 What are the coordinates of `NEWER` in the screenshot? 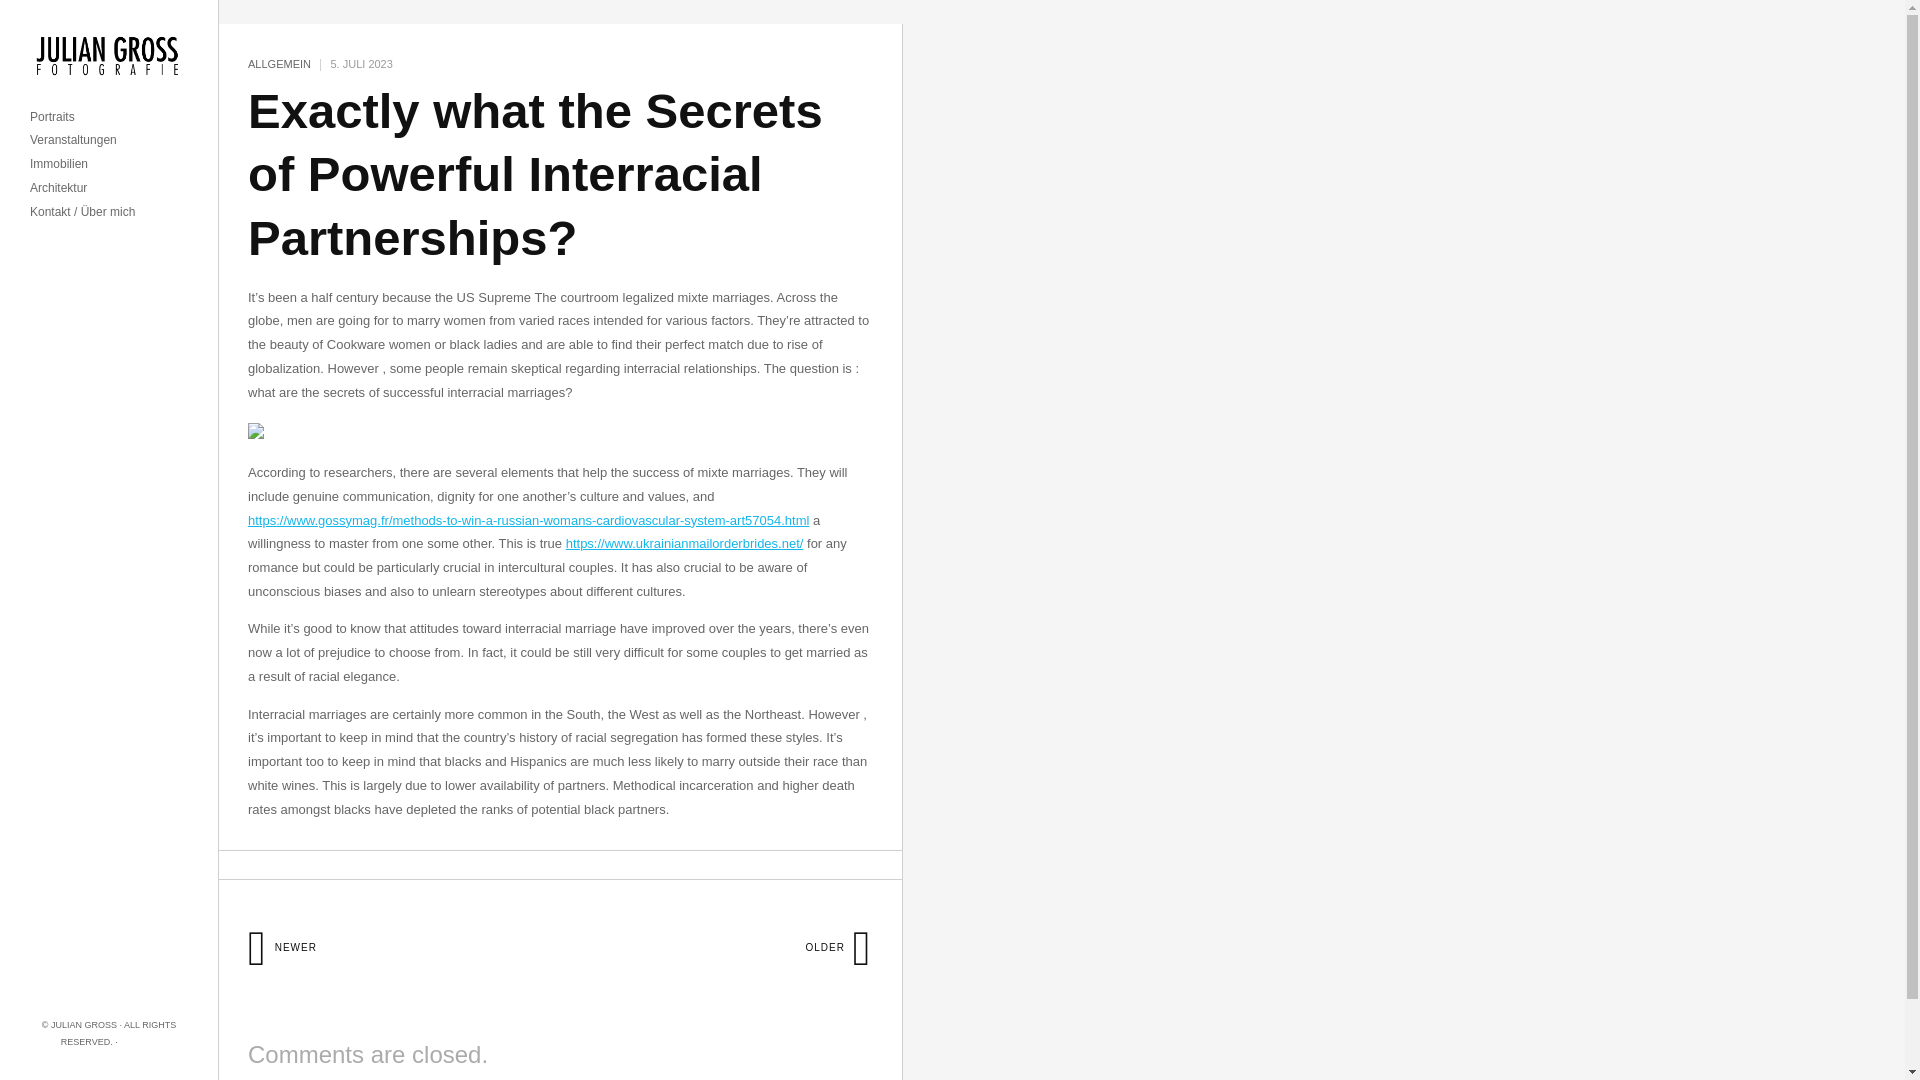 It's located at (282, 946).